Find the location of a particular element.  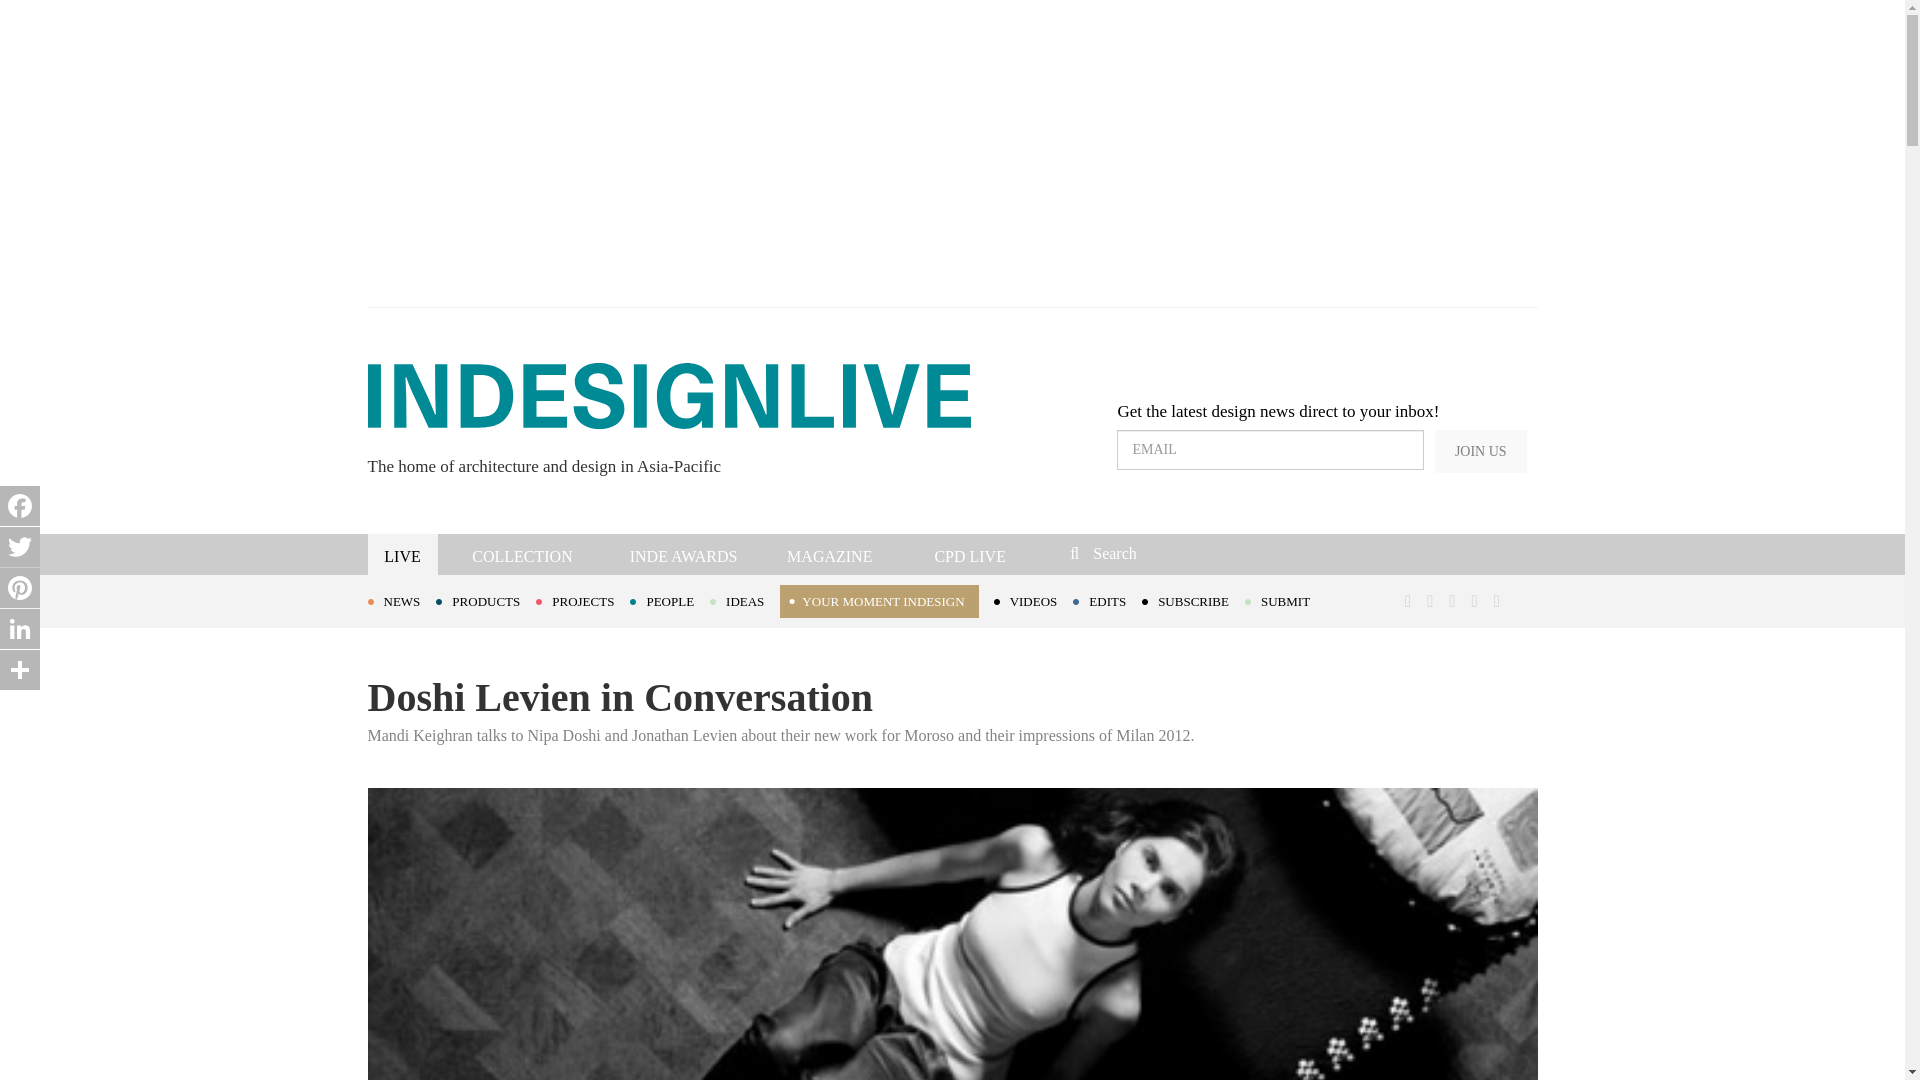

PEOPLE is located at coordinates (670, 600).